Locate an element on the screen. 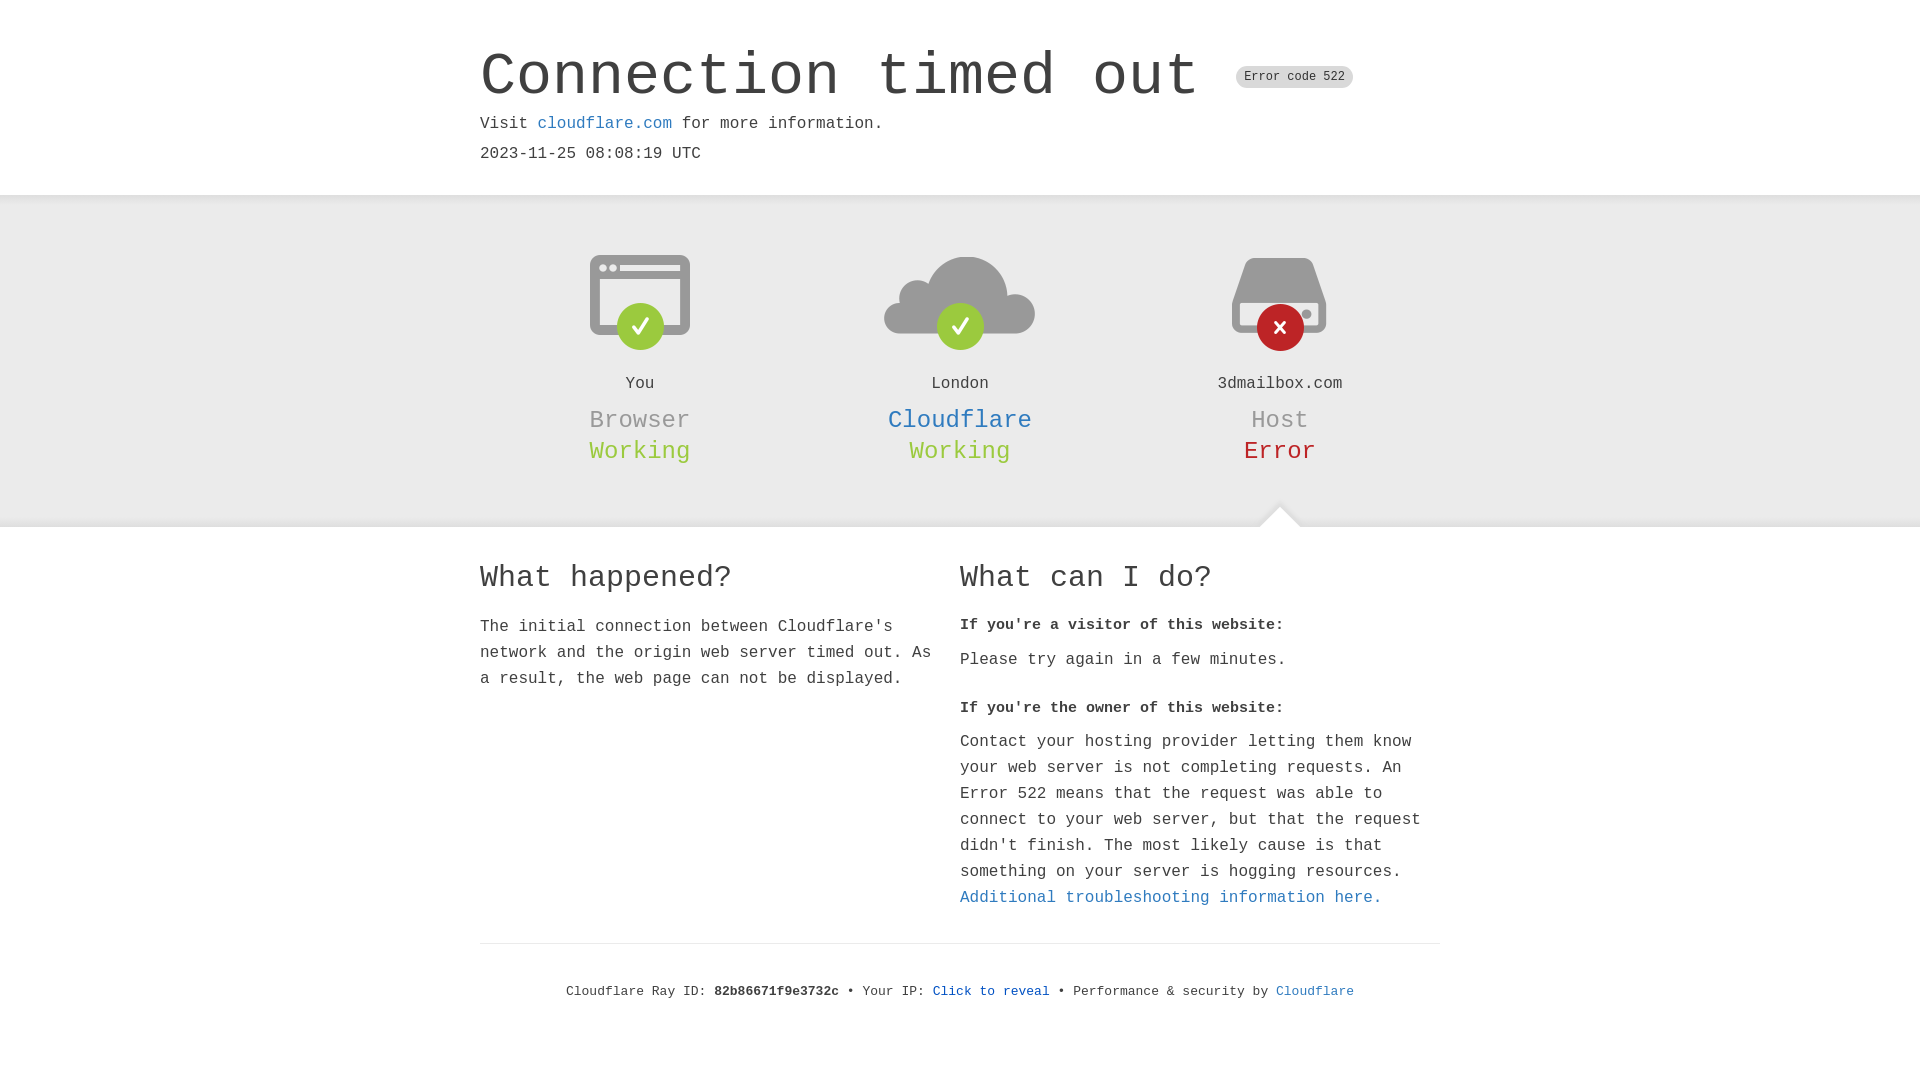 The width and height of the screenshot is (1920, 1080). Click to reveal is located at coordinates (992, 992).